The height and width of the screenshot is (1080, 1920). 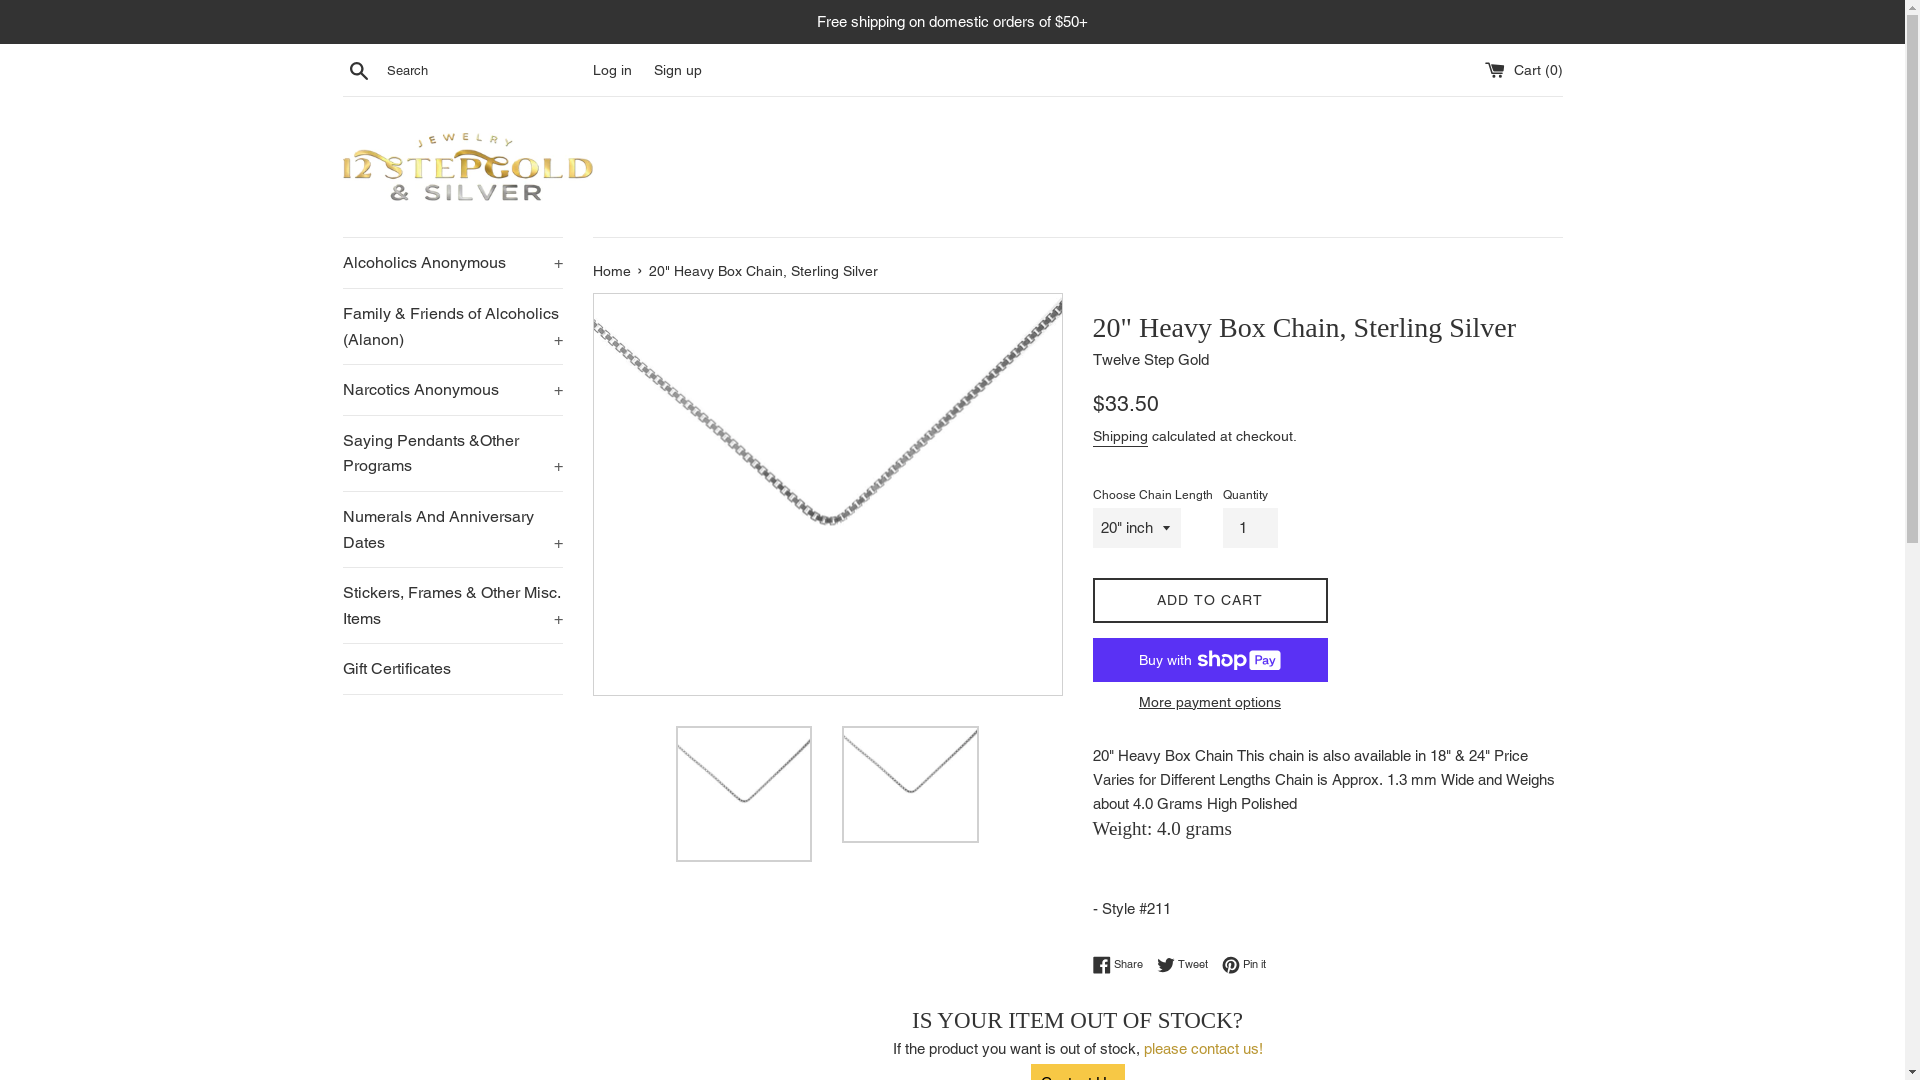 I want to click on More payment options, so click(x=1210, y=702).